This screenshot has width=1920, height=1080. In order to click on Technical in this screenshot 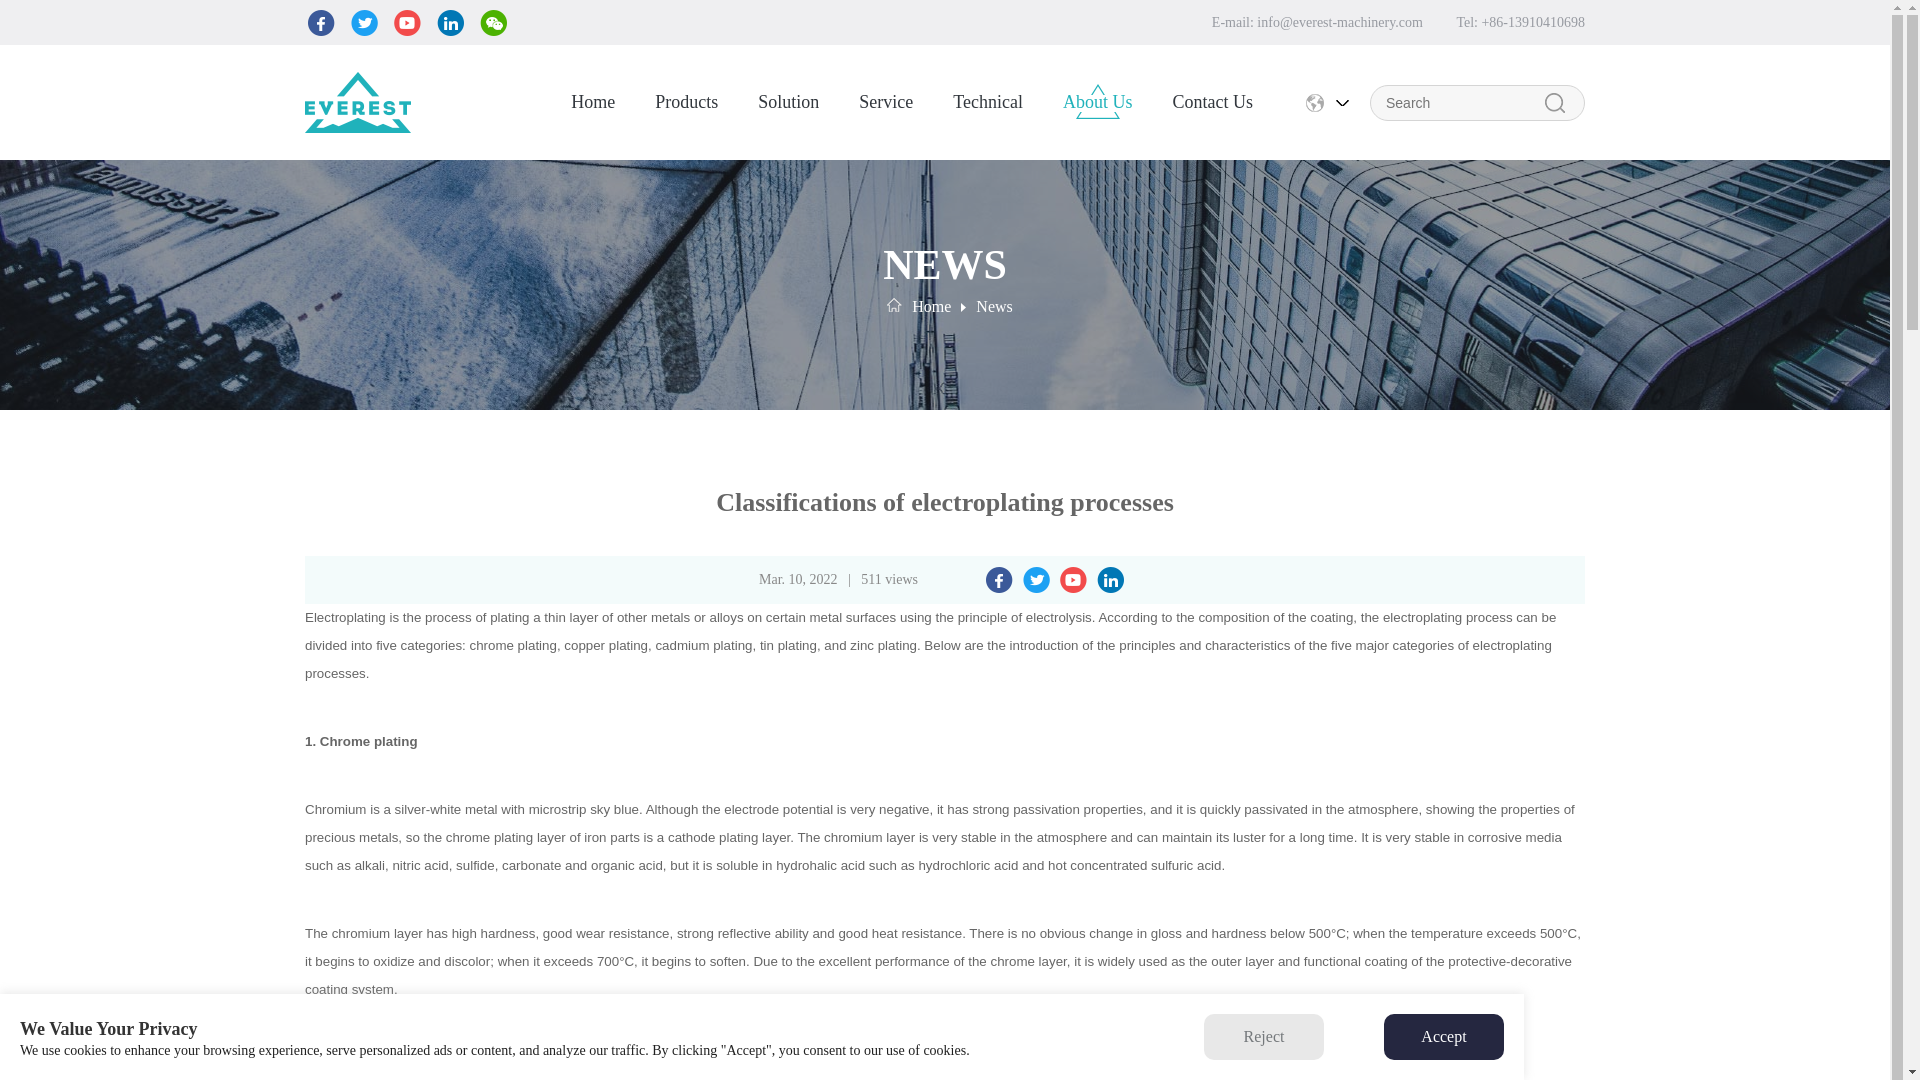, I will do `click(988, 102)`.